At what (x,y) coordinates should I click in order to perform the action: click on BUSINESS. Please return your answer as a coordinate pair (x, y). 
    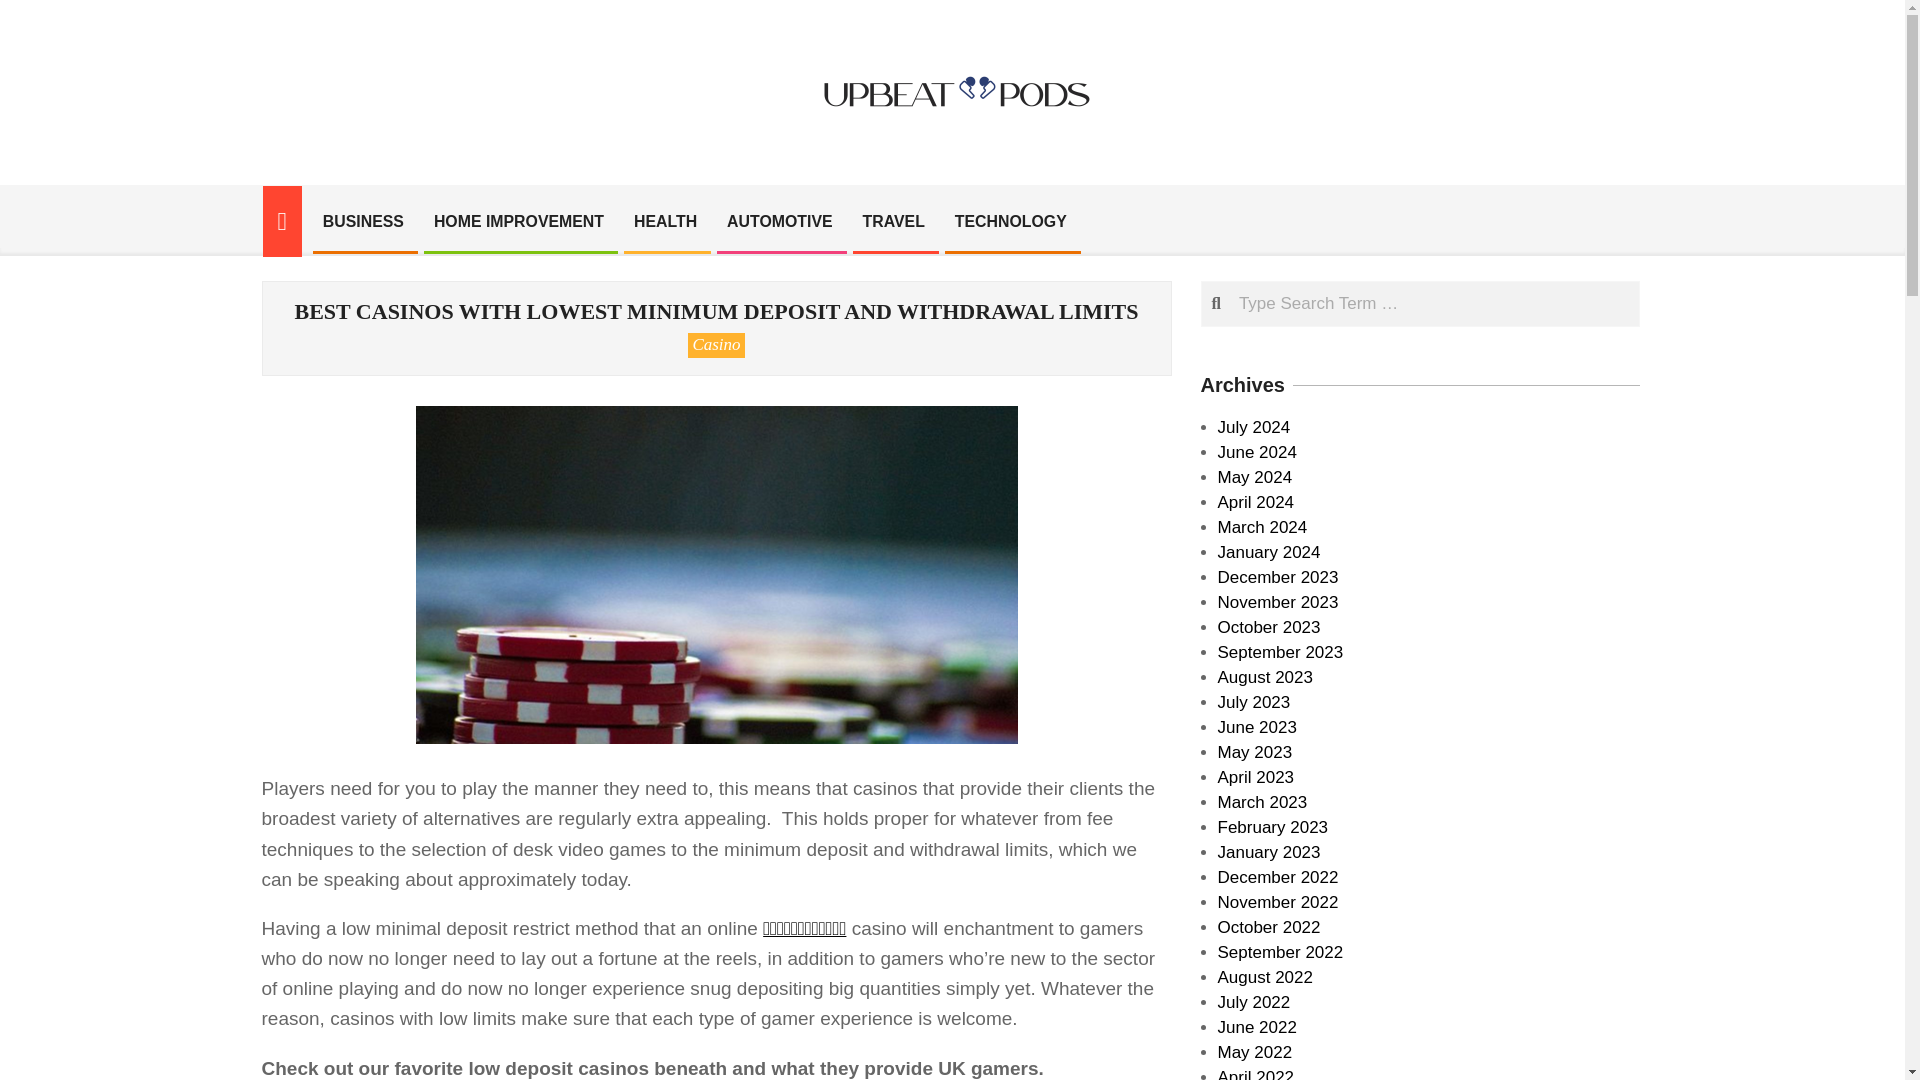
    Looking at the image, I should click on (362, 221).